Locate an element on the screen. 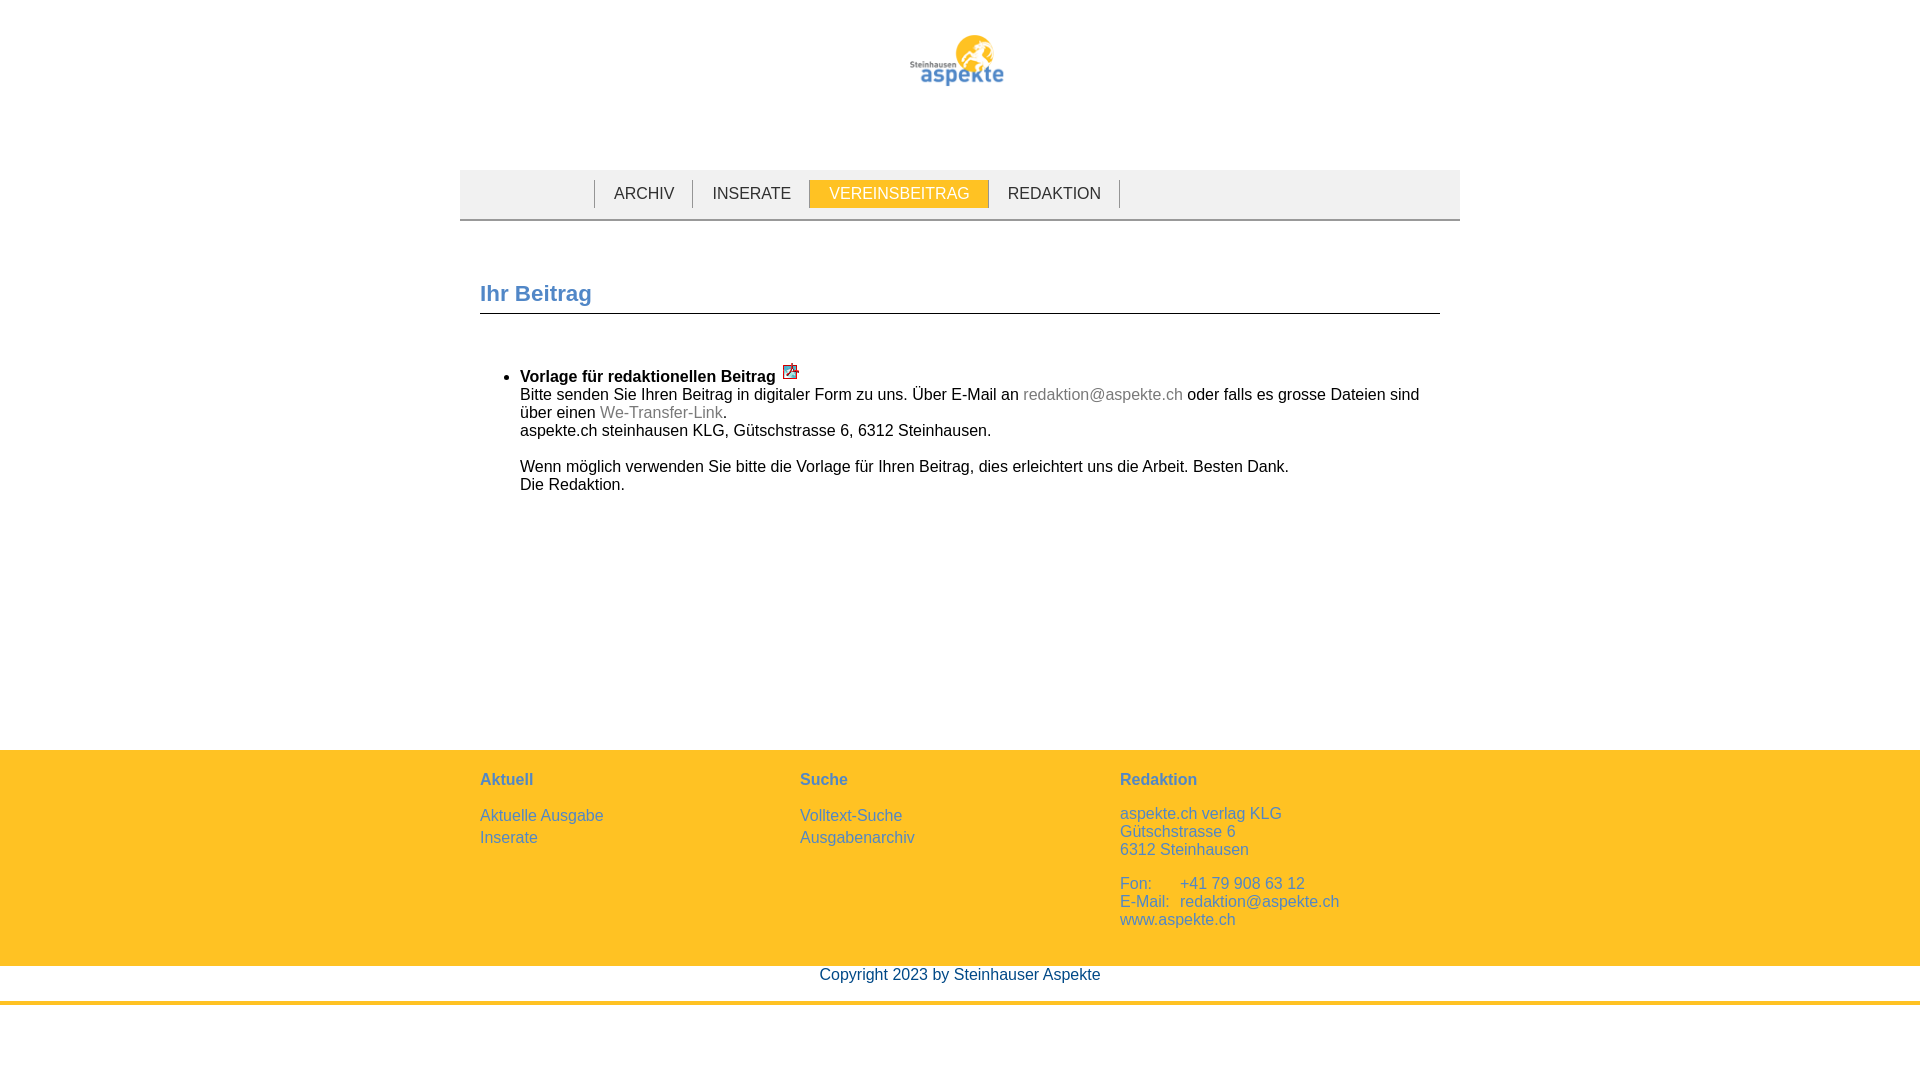 This screenshot has width=1920, height=1080. +41 79 908 63 12 is located at coordinates (1242, 884).